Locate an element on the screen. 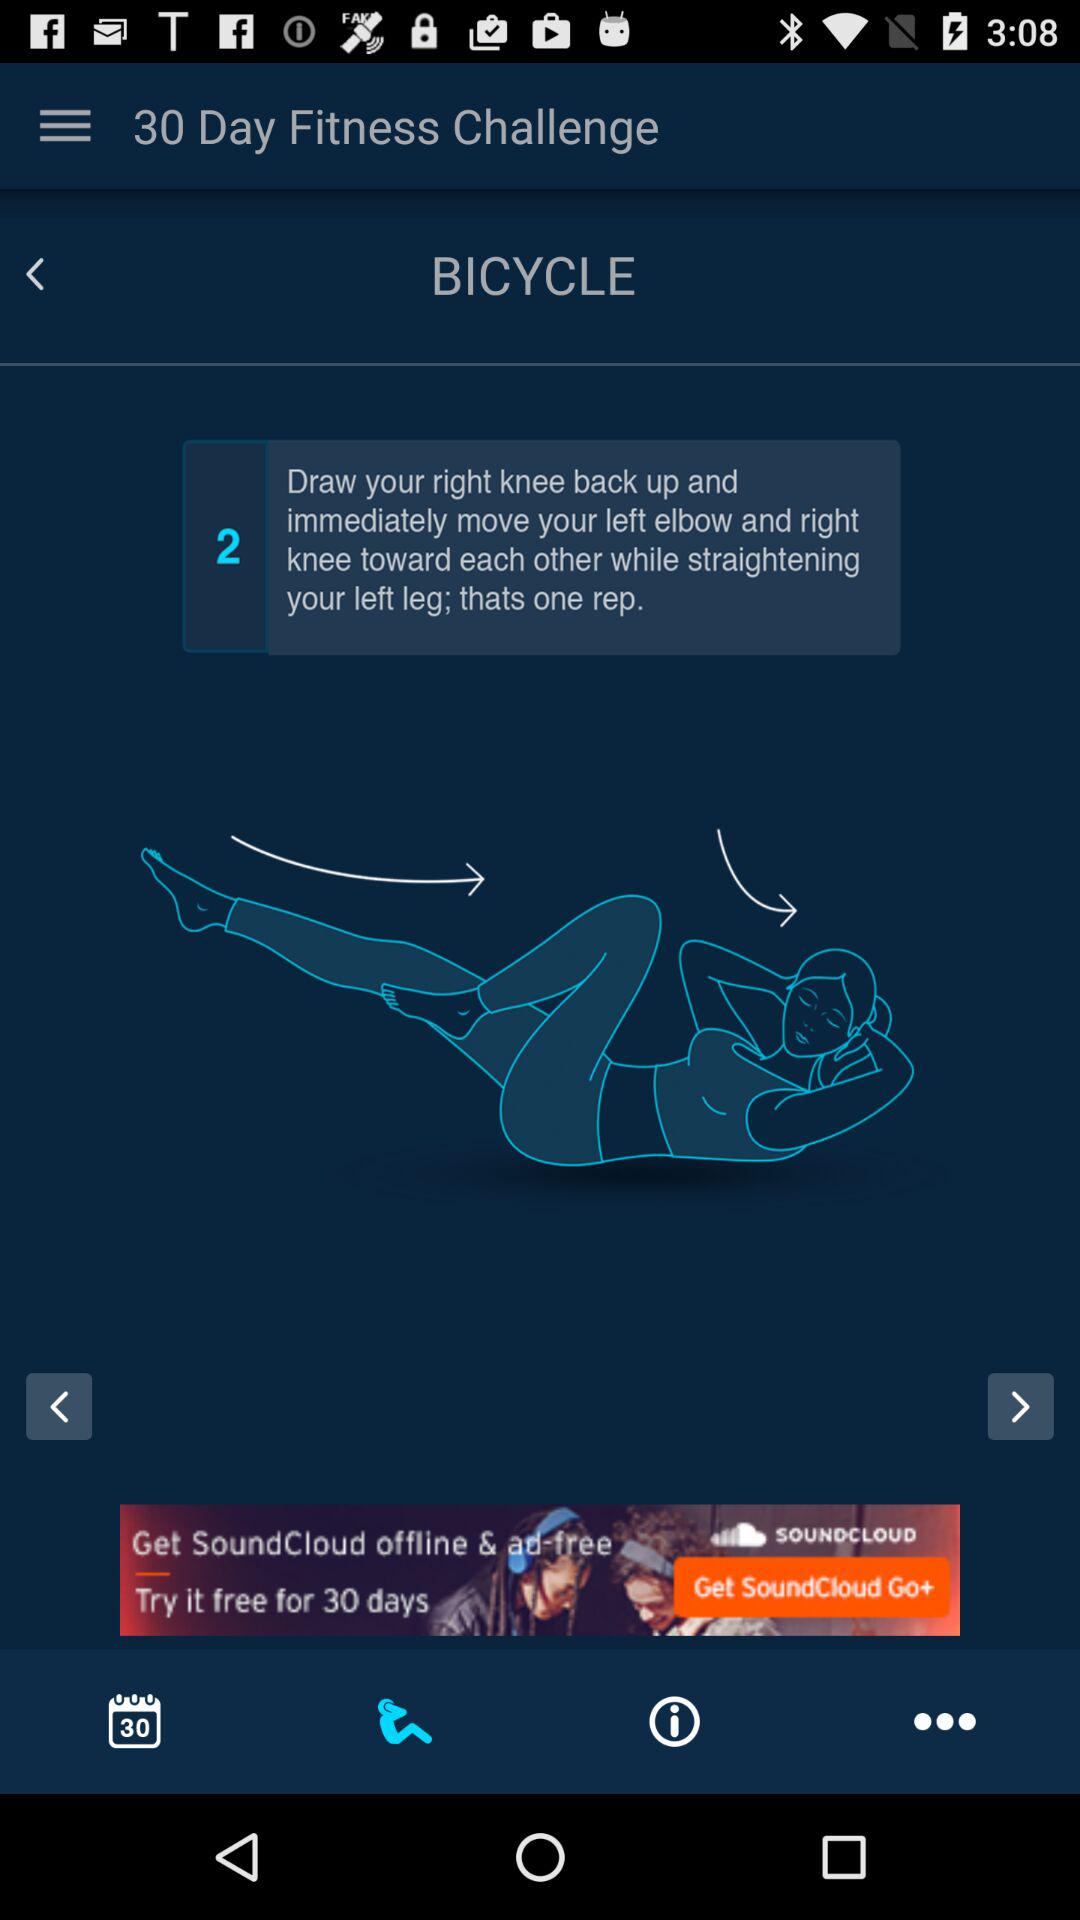 The height and width of the screenshot is (1920, 1080). back the option is located at coordinates (59, 274).